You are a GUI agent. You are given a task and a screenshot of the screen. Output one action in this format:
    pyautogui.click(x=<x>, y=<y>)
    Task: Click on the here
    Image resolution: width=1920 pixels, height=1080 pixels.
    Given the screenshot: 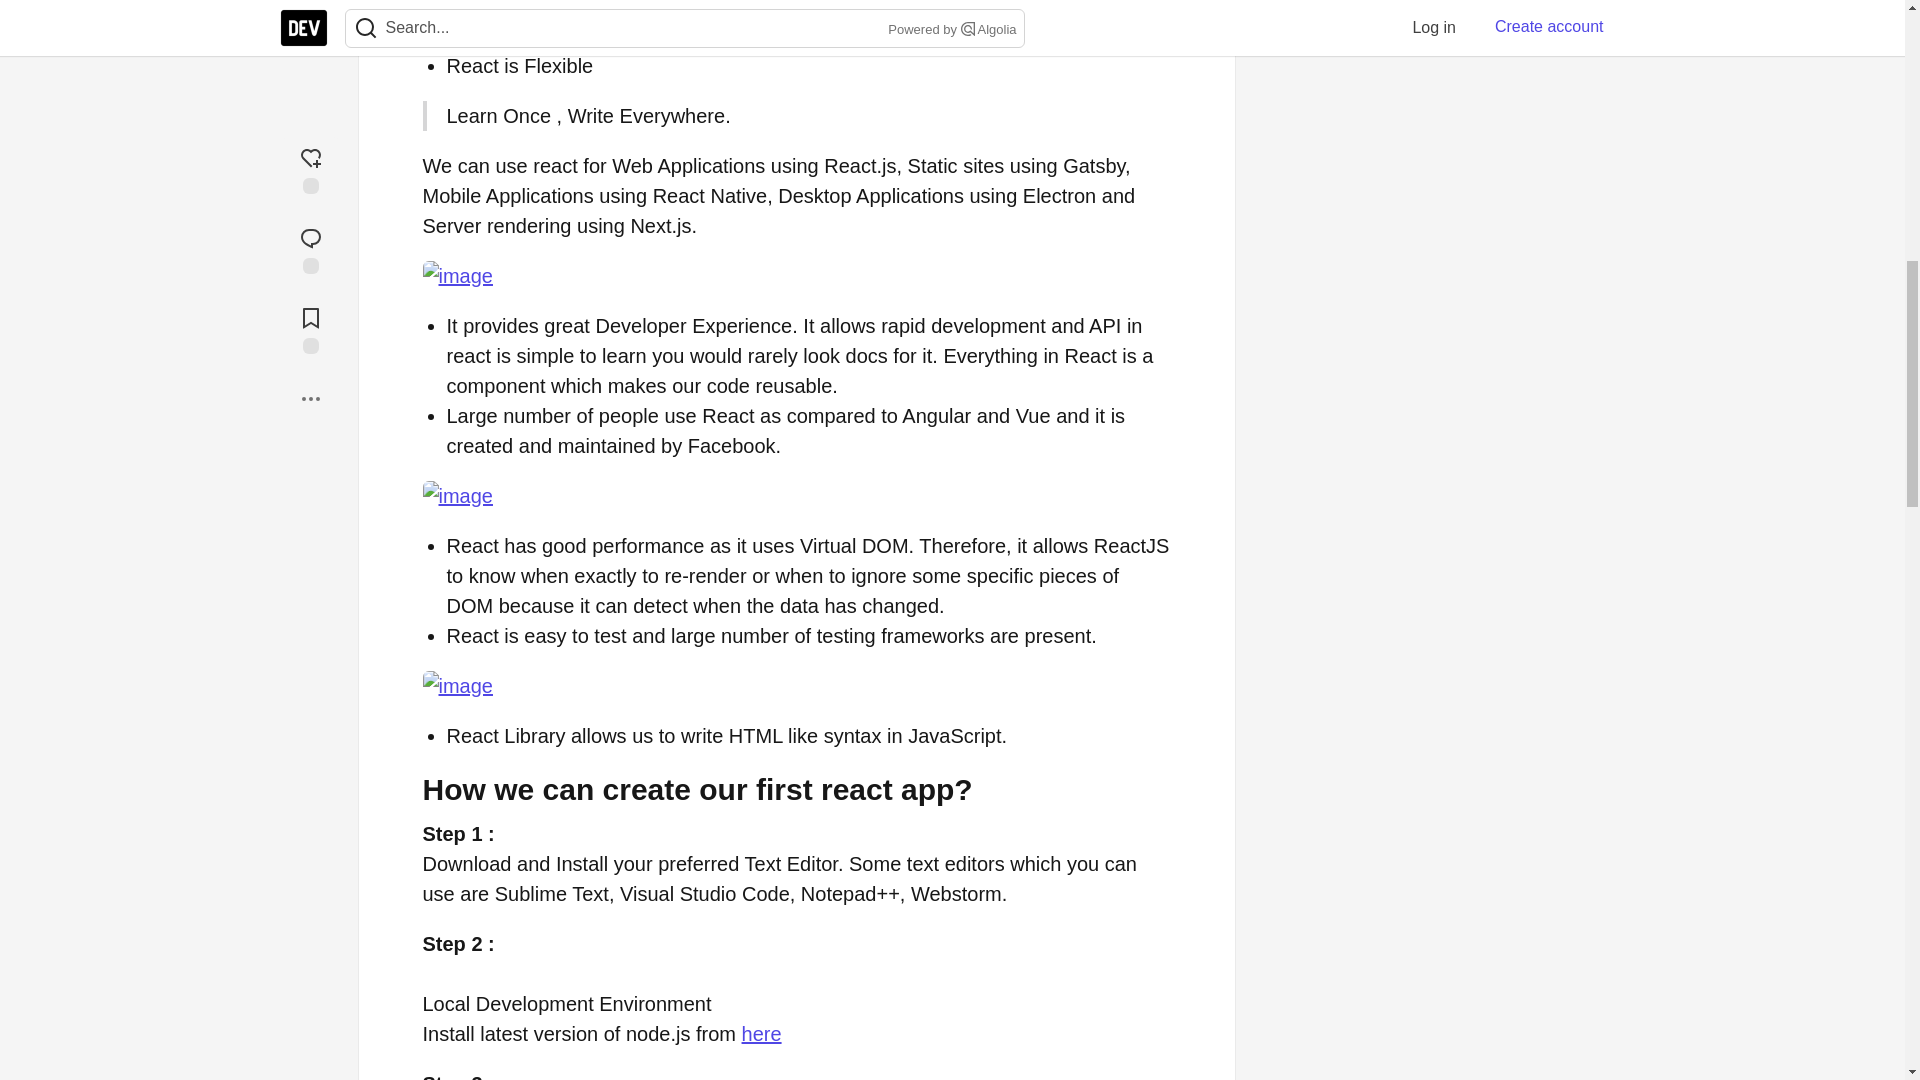 What is the action you would take?
    pyautogui.click(x=761, y=1034)
    